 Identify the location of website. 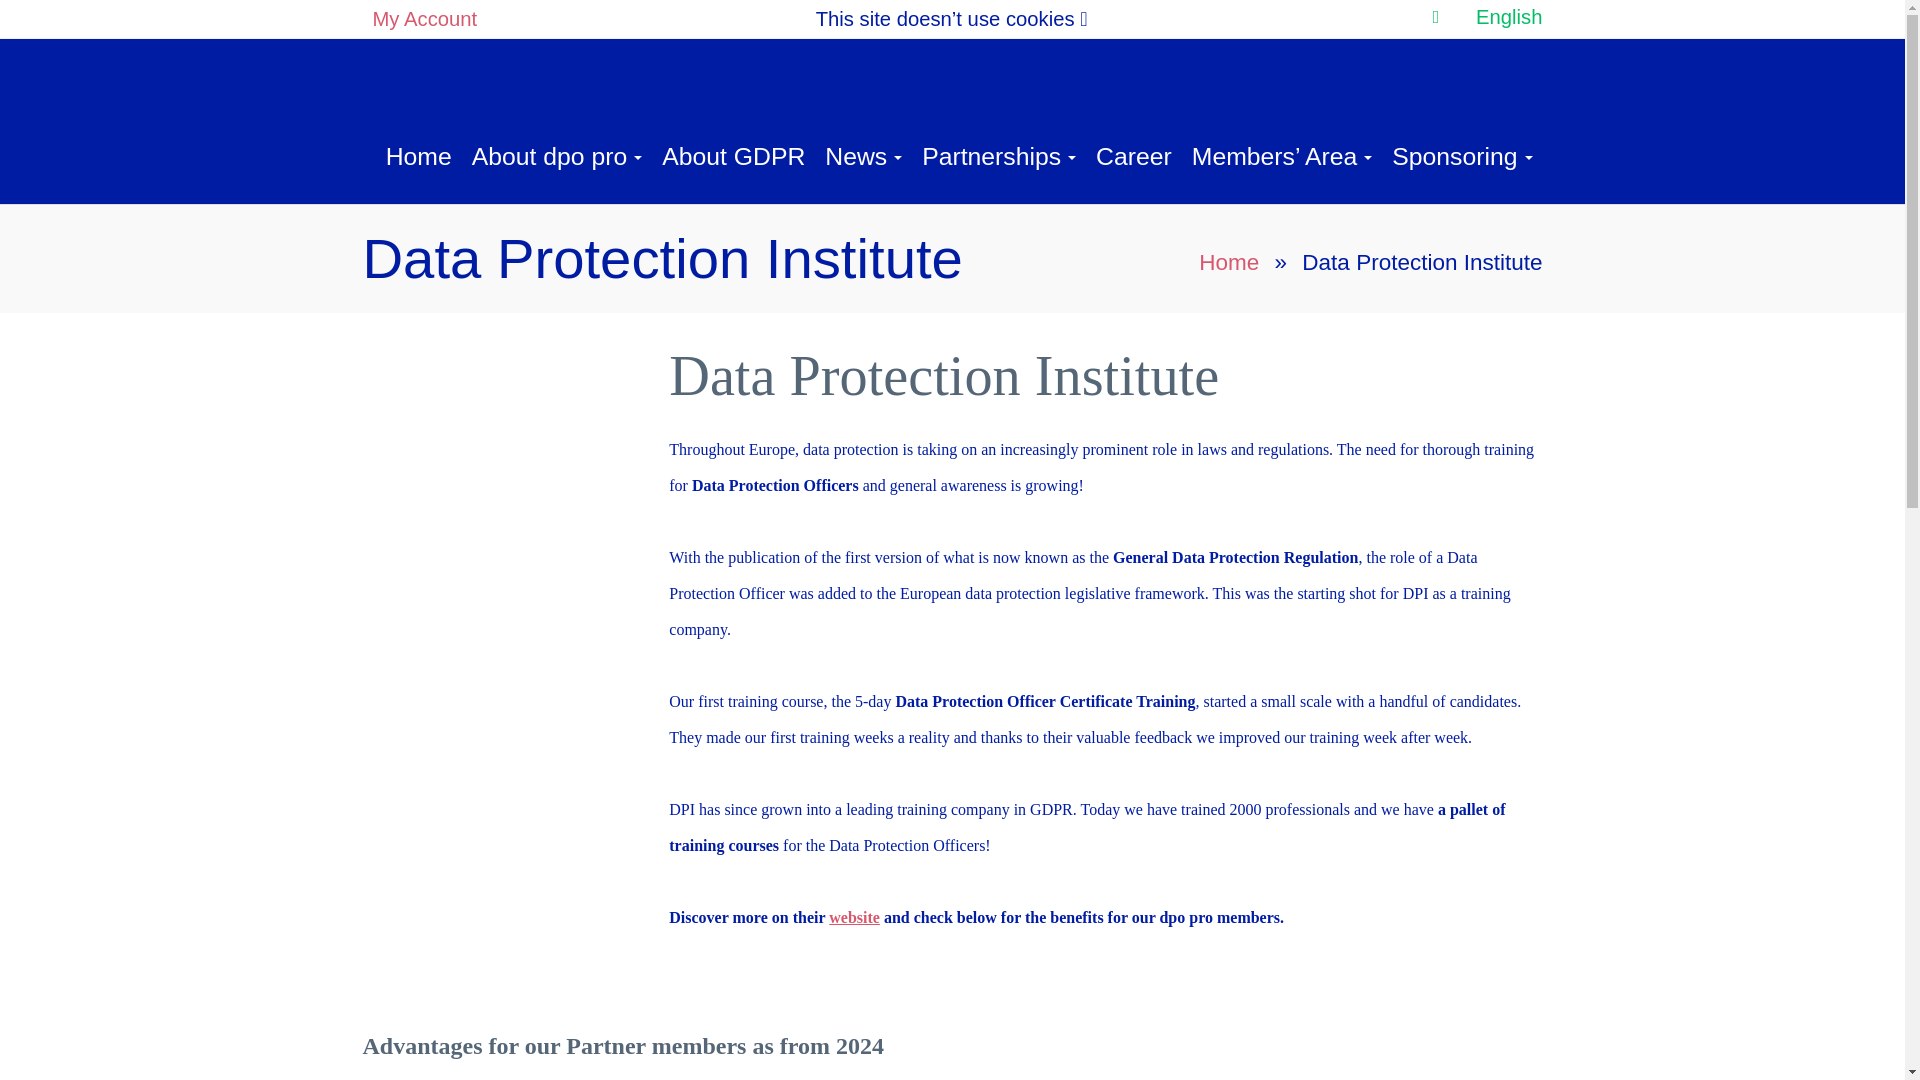
(854, 917).